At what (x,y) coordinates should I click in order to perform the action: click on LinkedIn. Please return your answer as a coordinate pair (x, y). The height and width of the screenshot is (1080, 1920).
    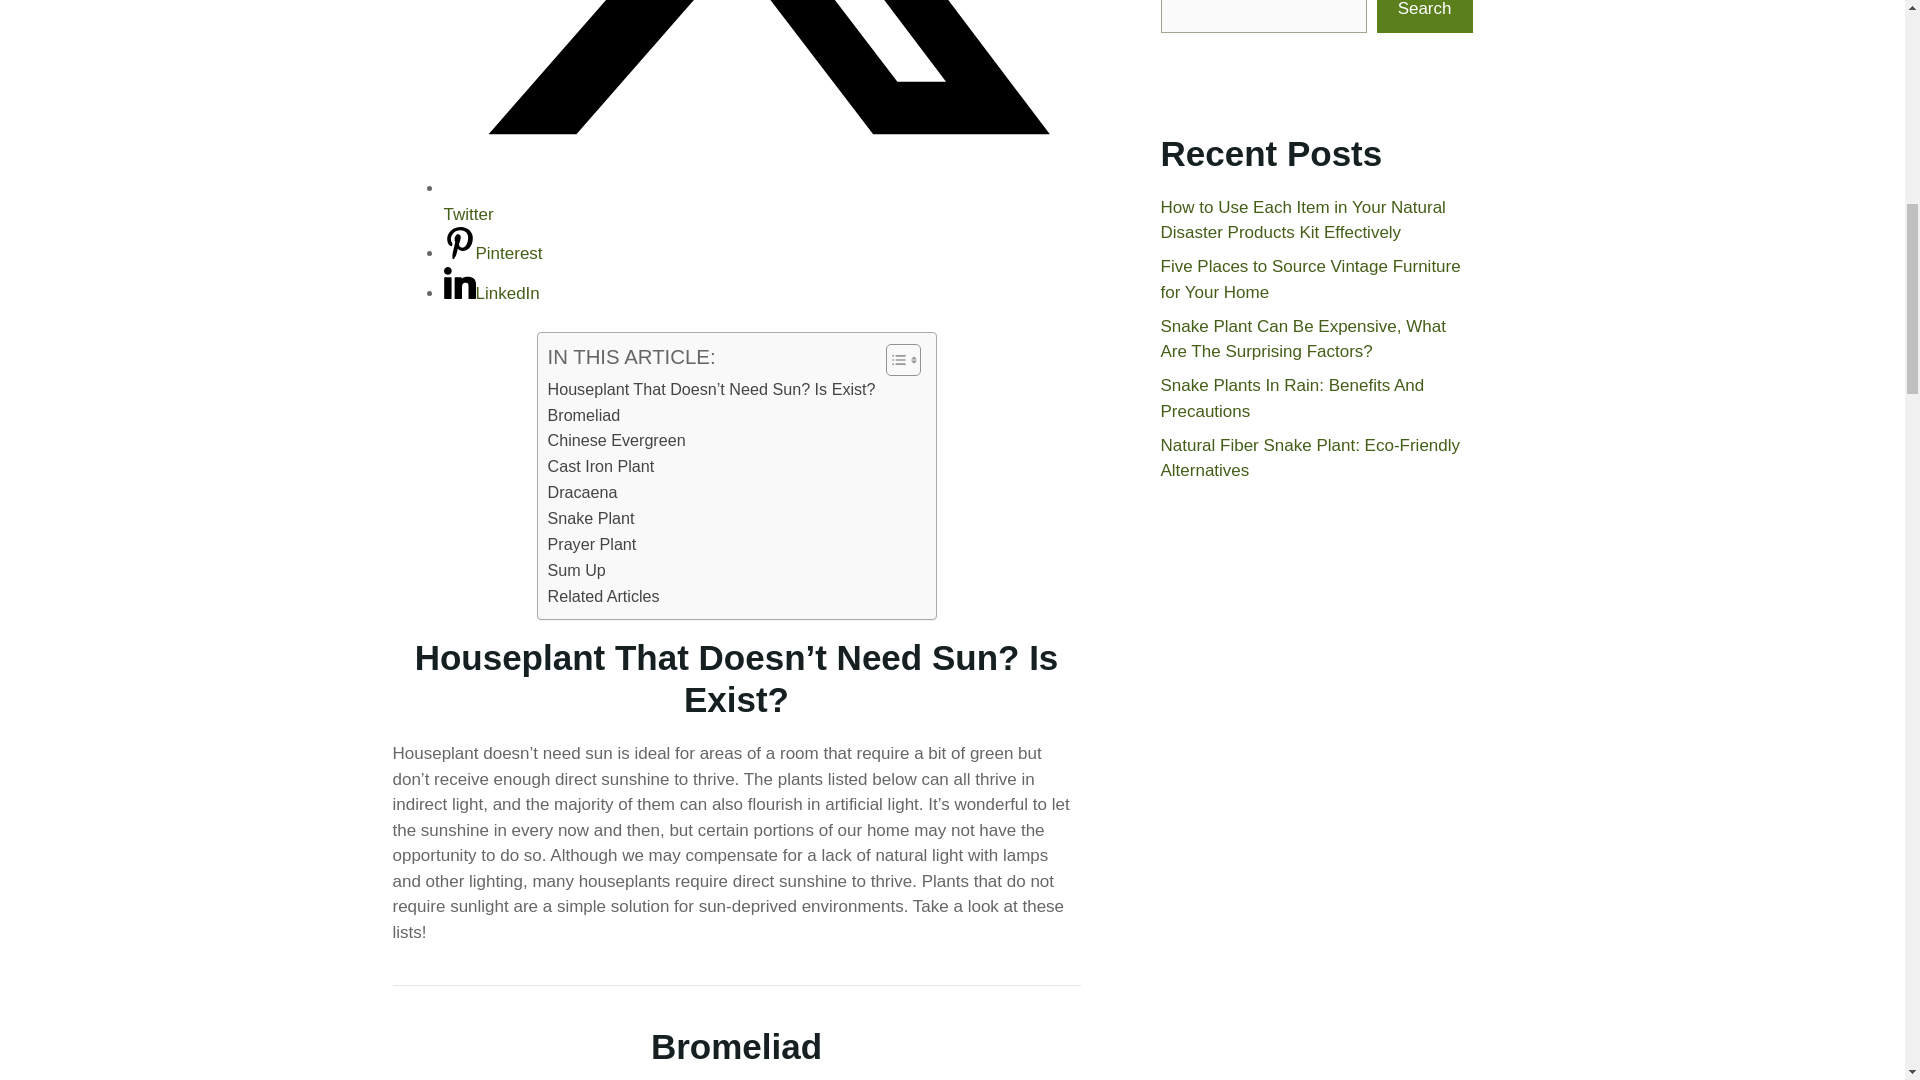
    Looking at the image, I should click on (491, 294).